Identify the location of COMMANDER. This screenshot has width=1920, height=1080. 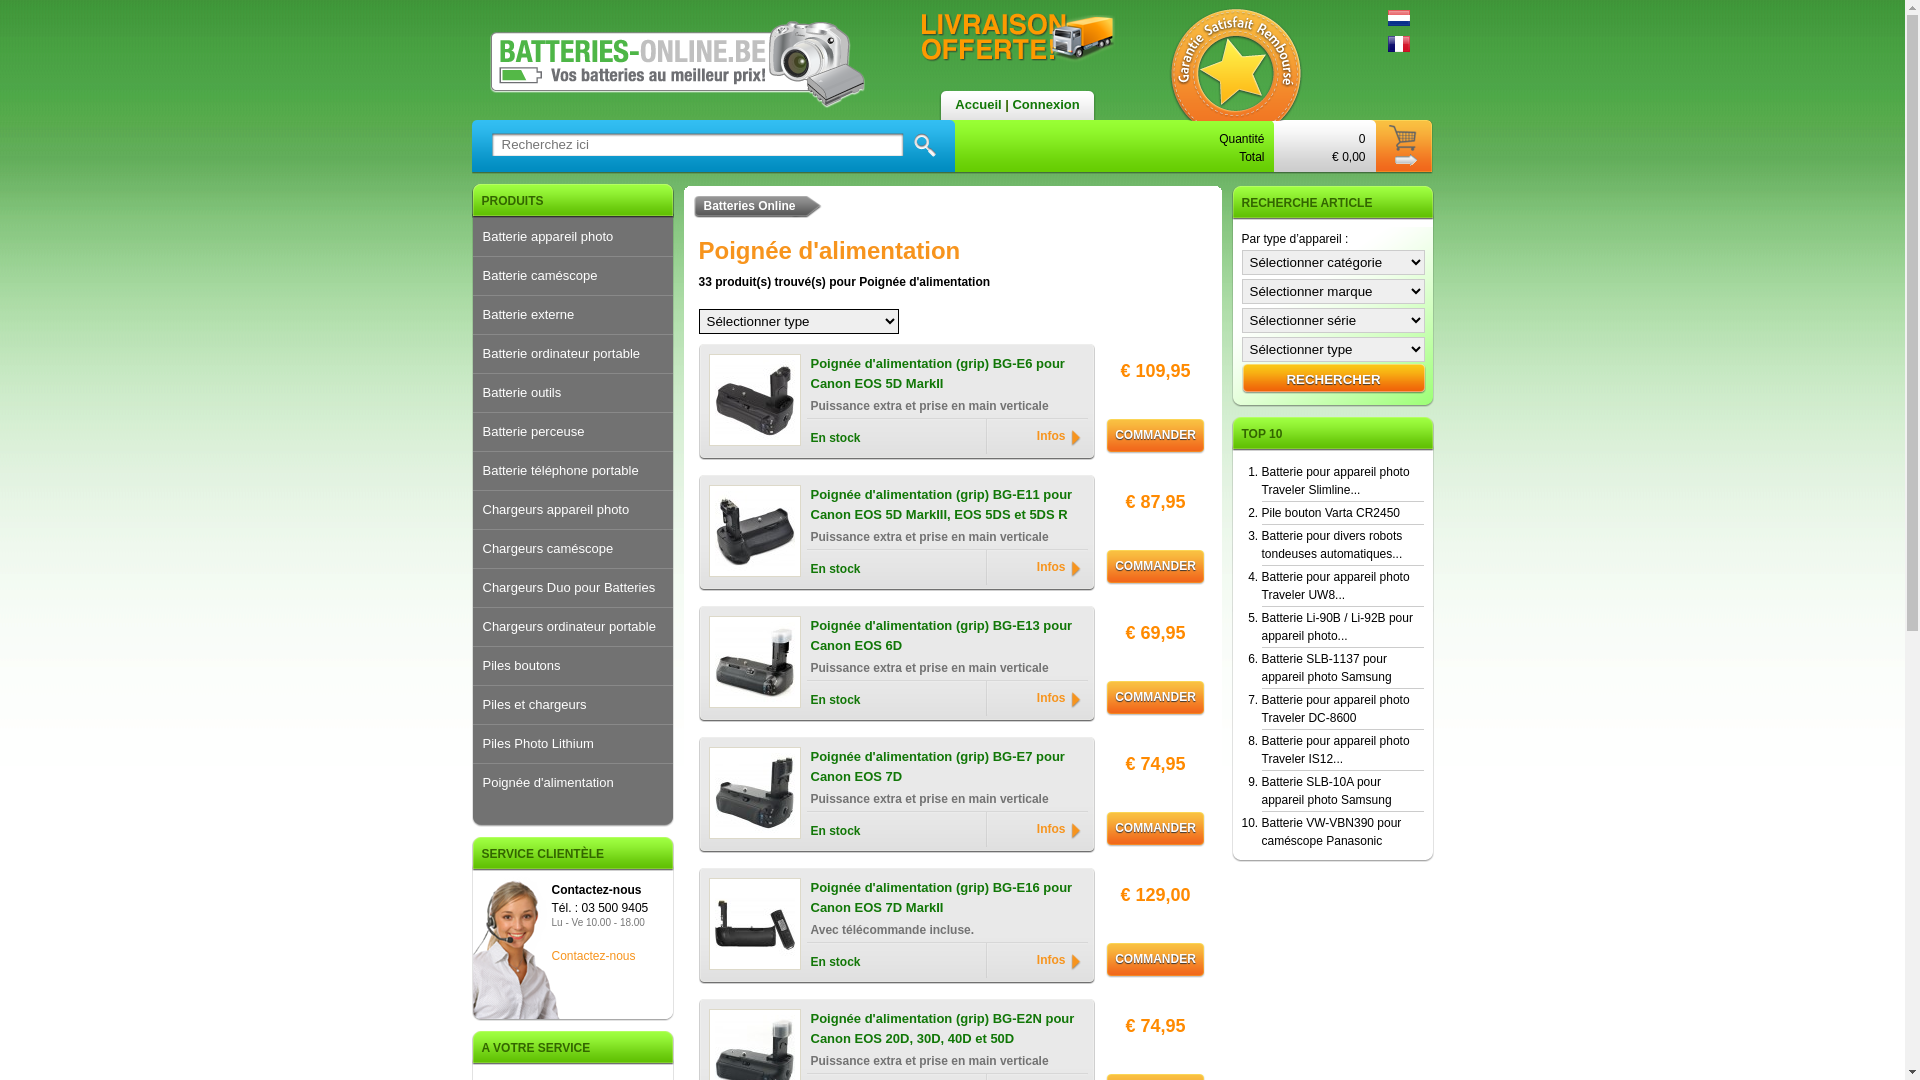
(1156, 568).